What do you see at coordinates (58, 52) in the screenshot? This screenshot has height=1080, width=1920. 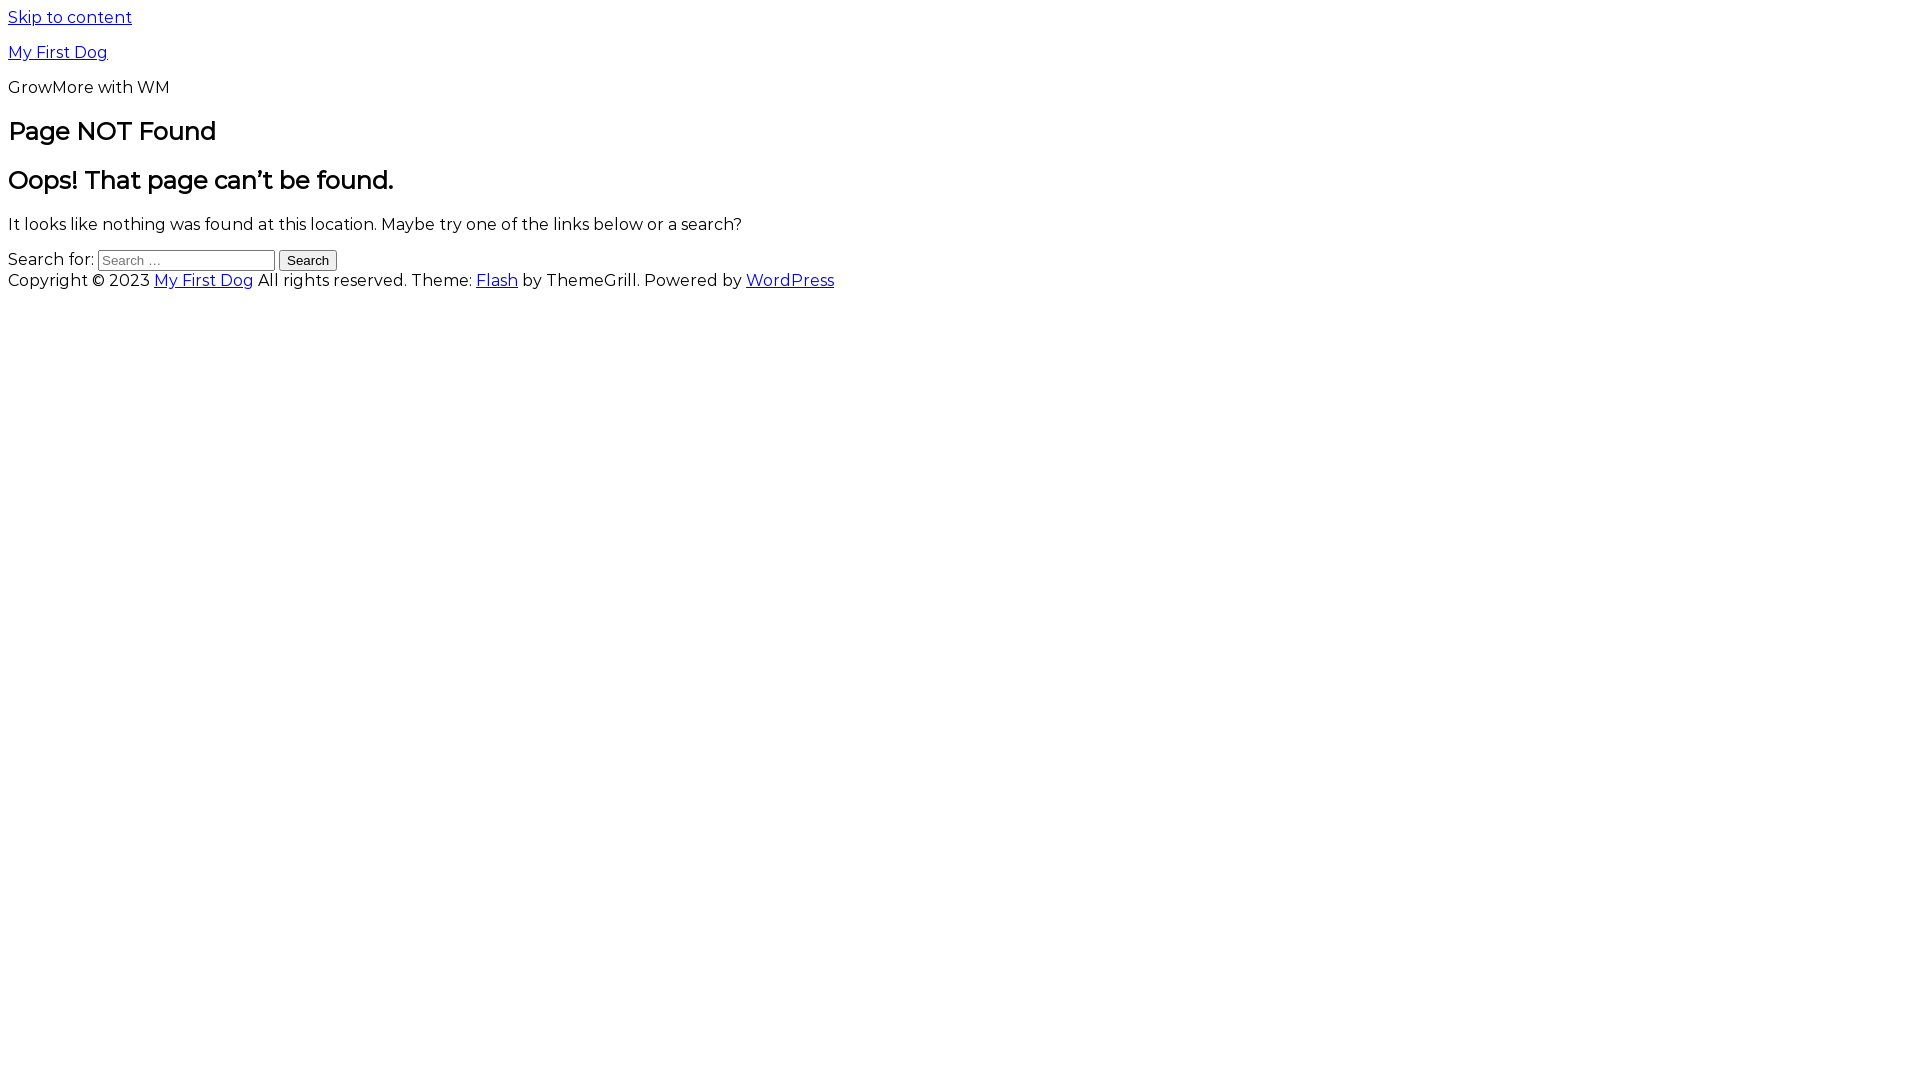 I see `My First Dog` at bounding box center [58, 52].